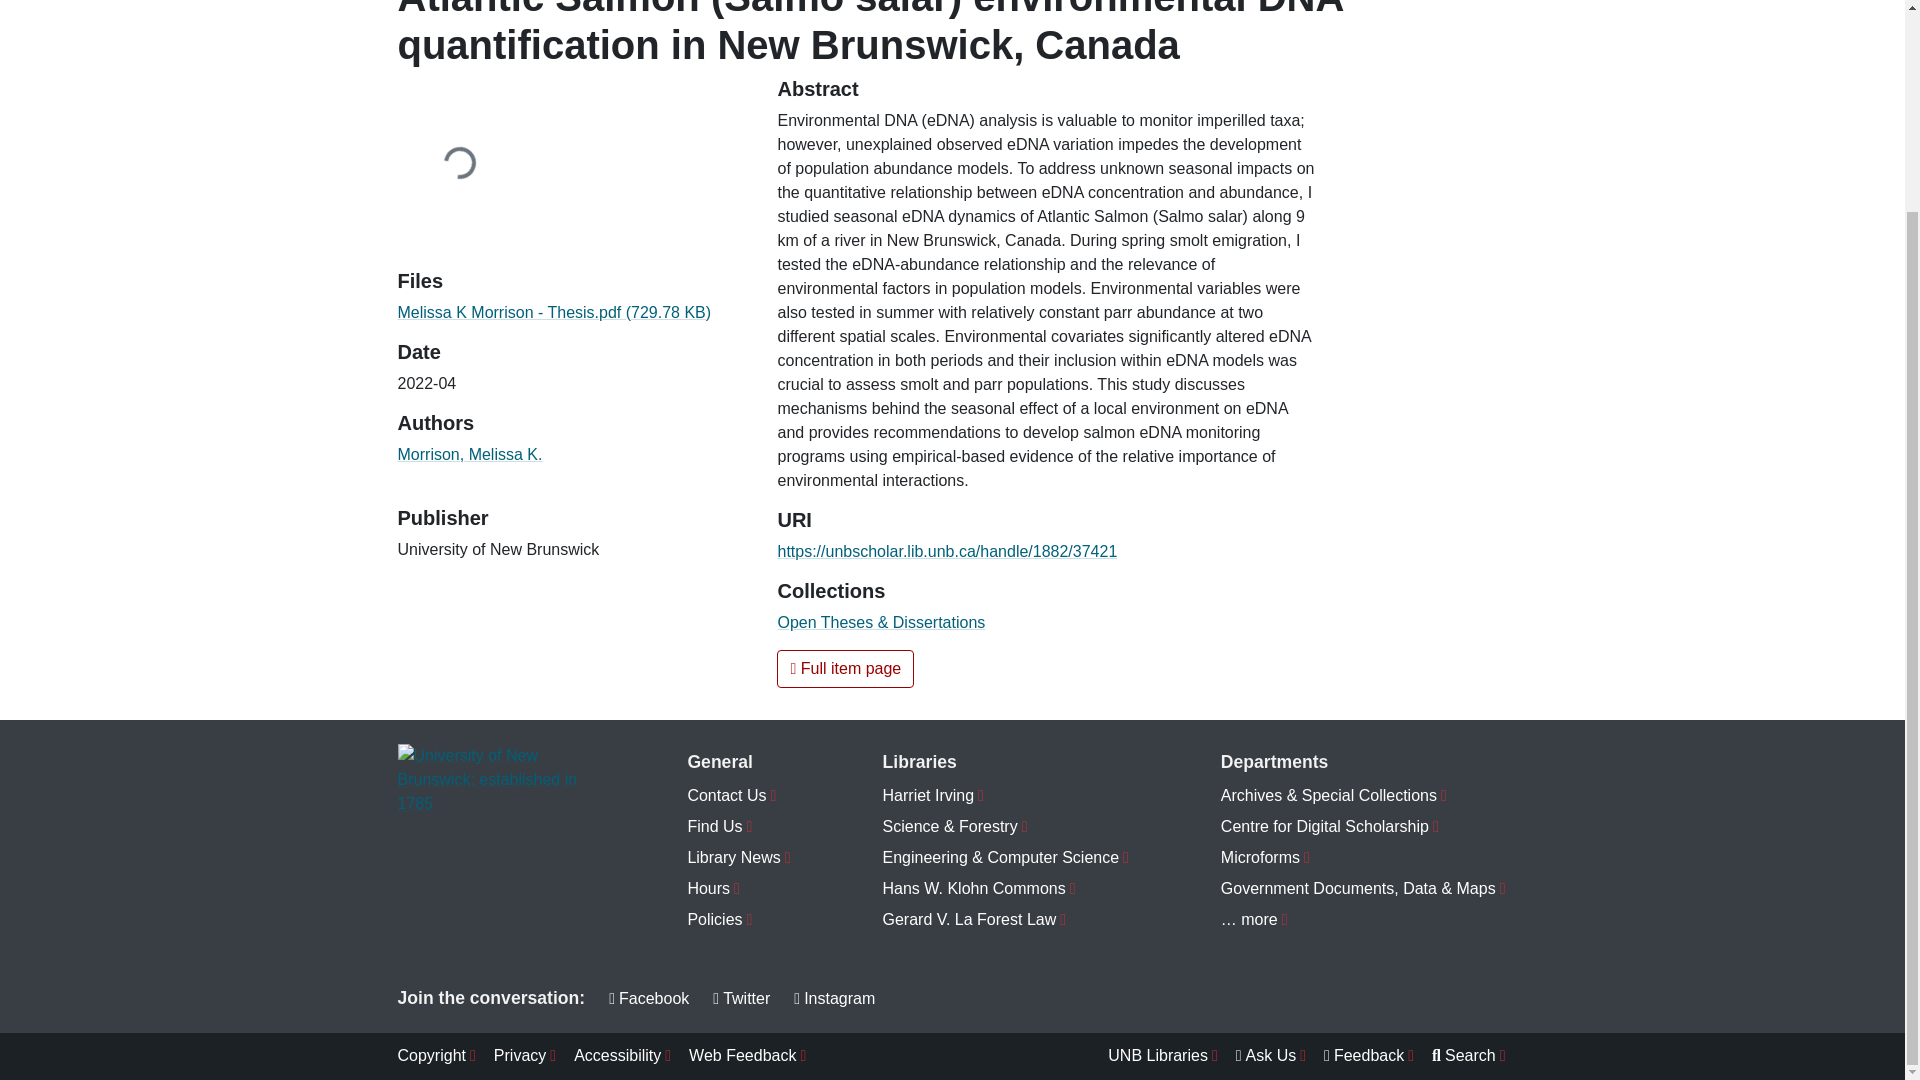 The height and width of the screenshot is (1080, 1920). I want to click on Policies, so click(739, 920).